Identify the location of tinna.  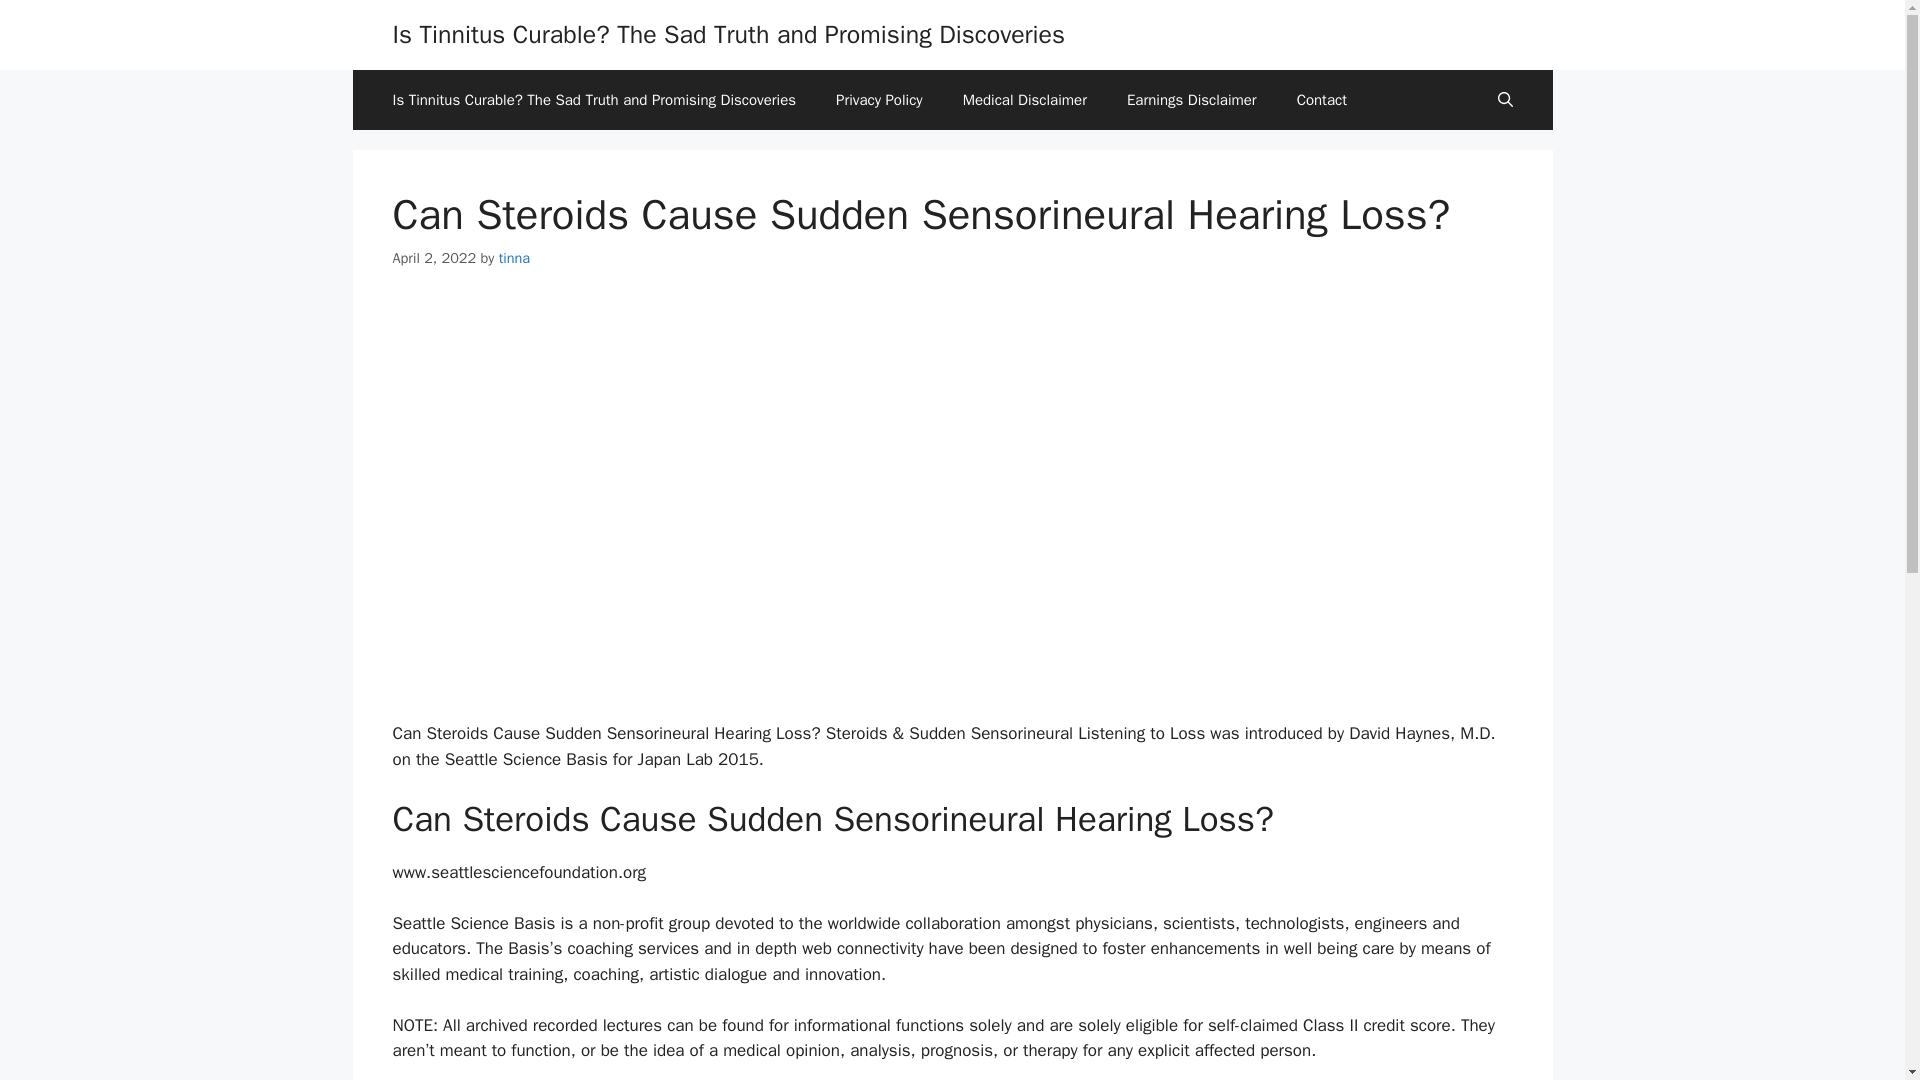
(514, 258).